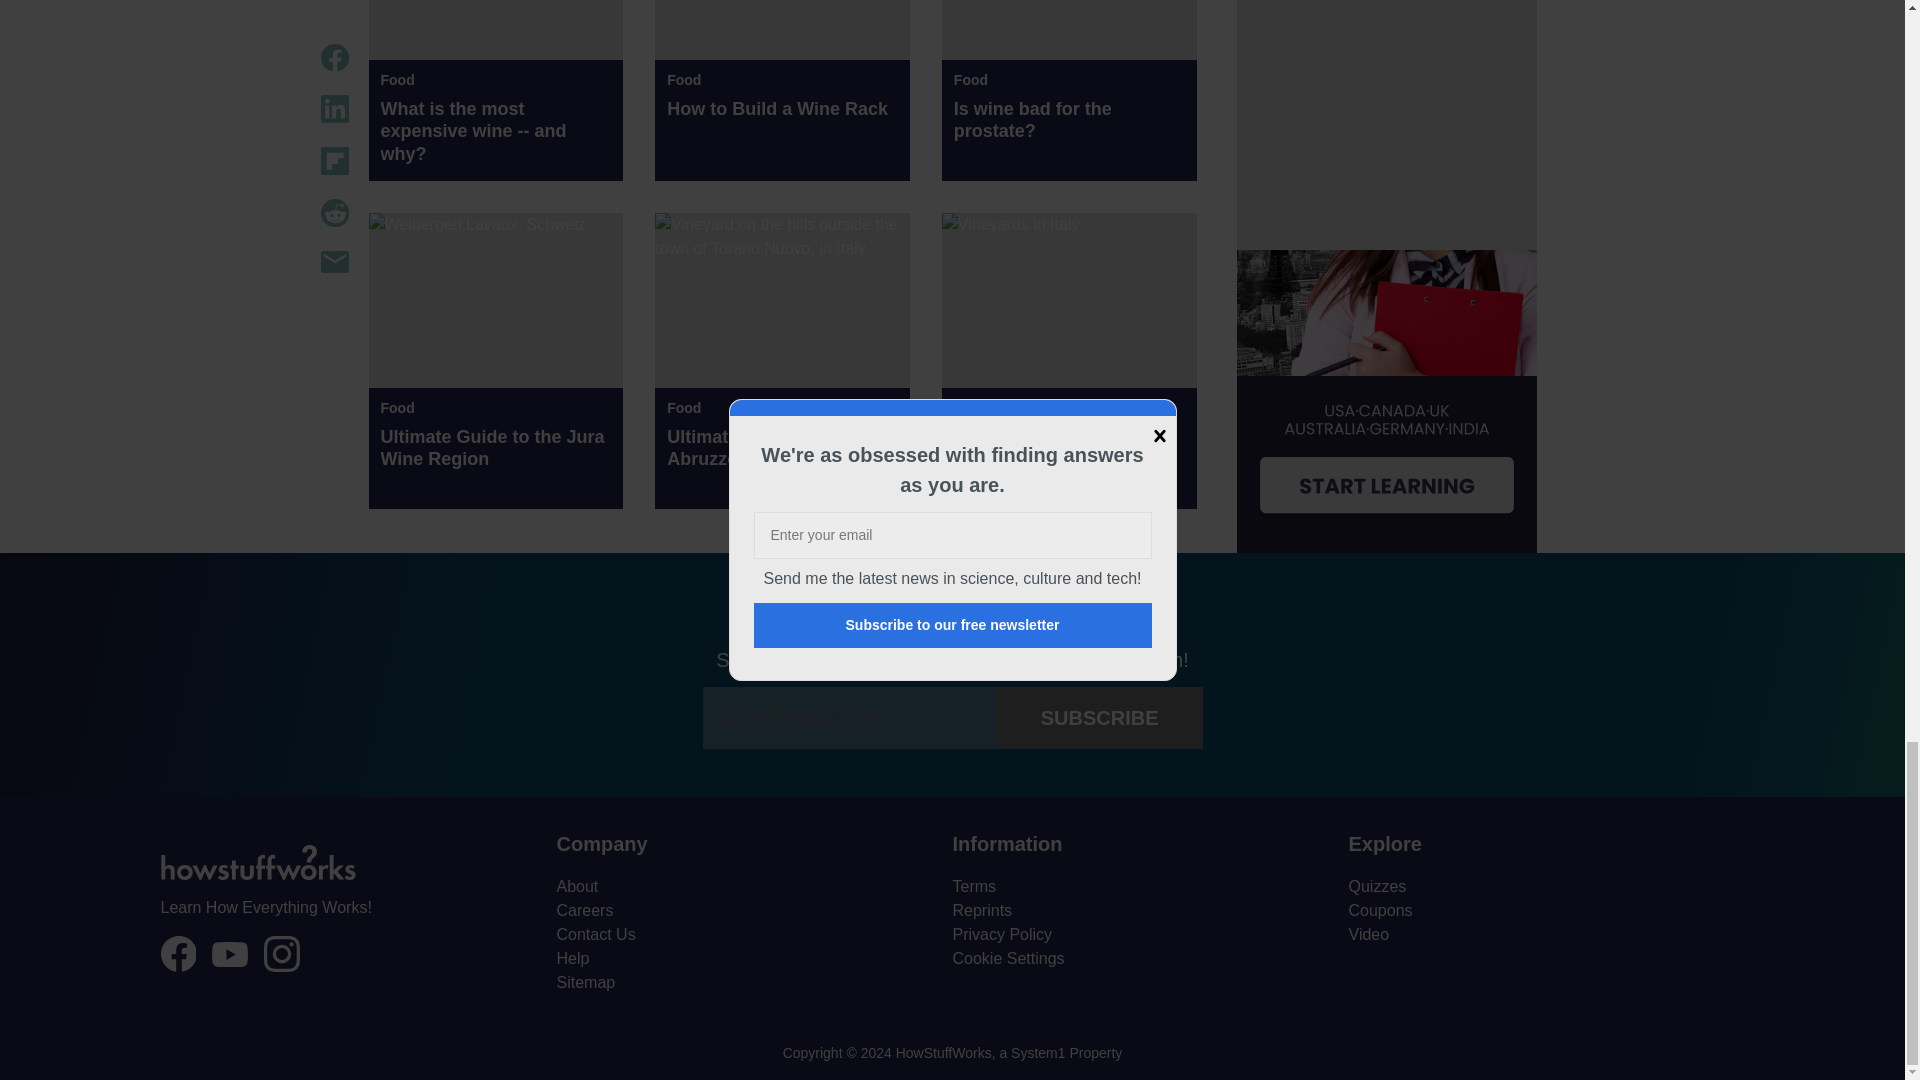 This screenshot has width=1920, height=1080. I want to click on Visit HowStuffWorks on Facebook, so click(177, 954).